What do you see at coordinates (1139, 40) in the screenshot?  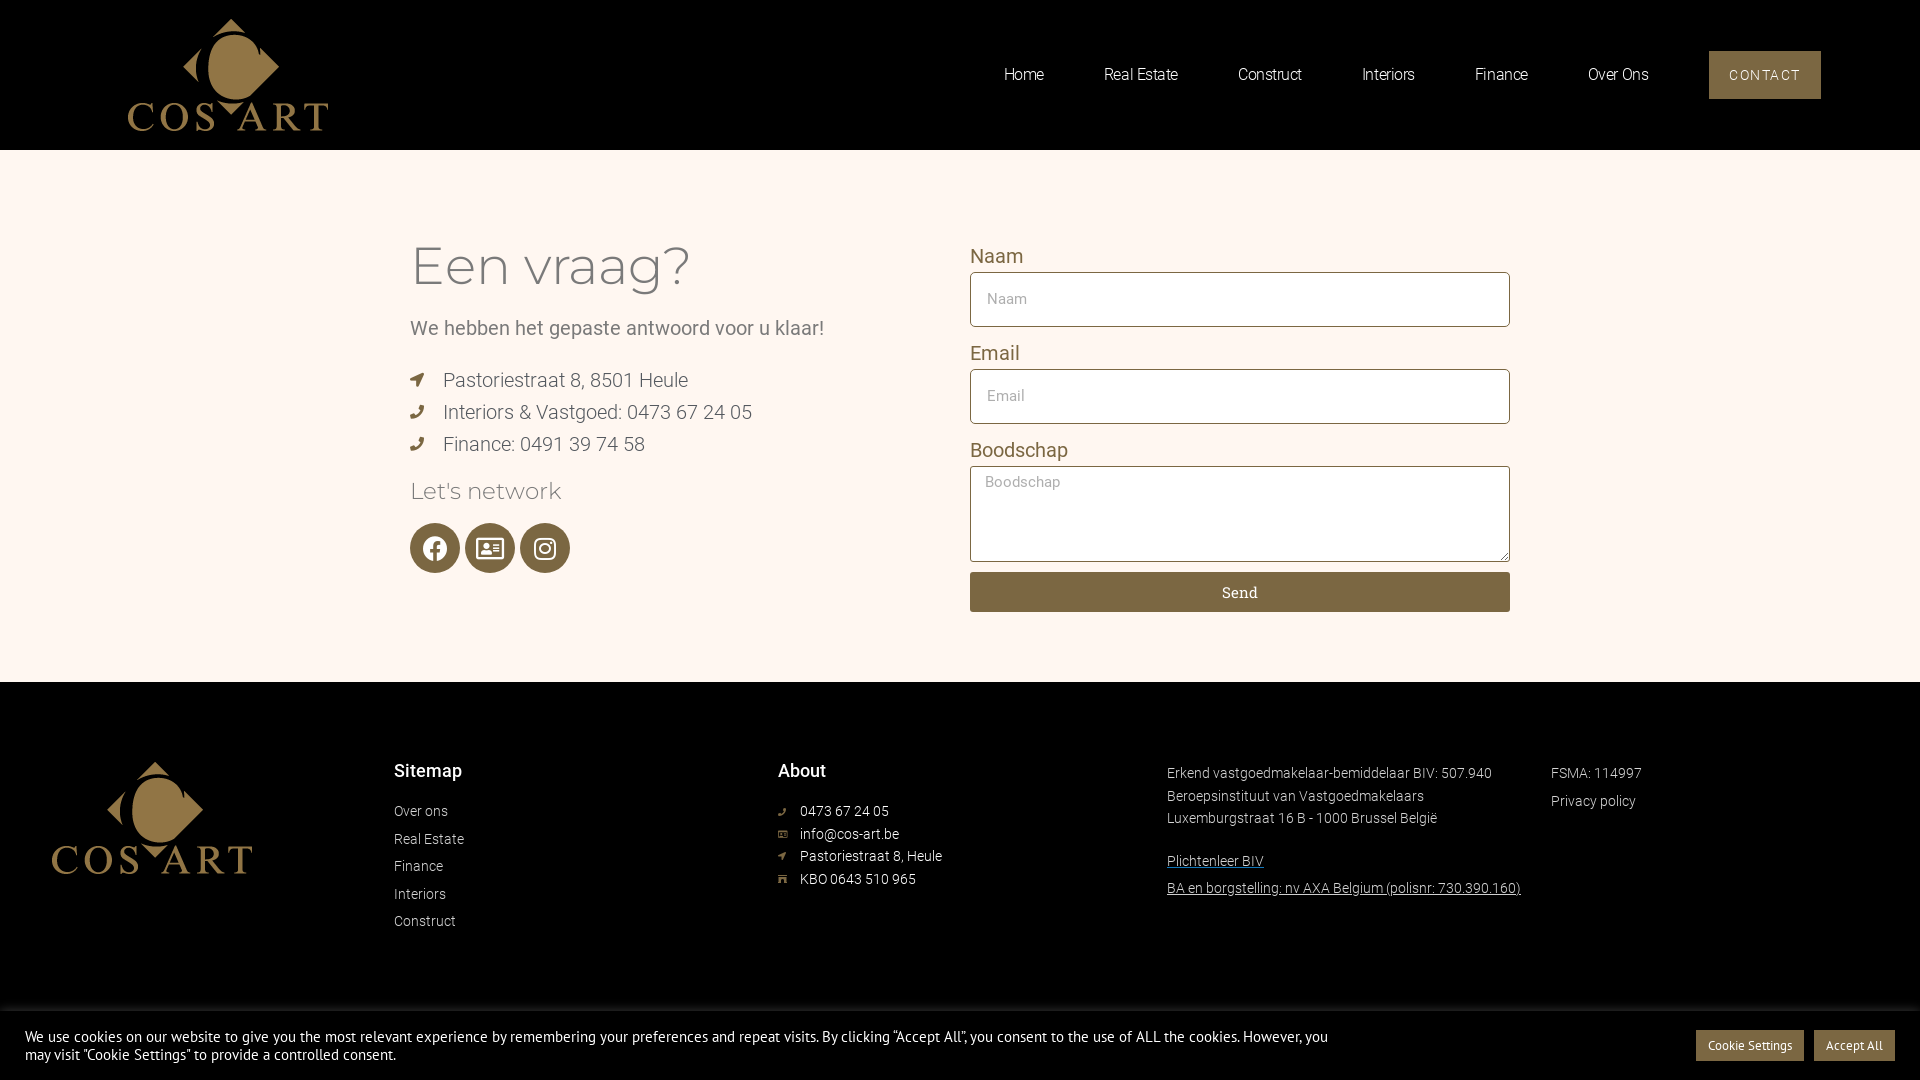 I see `Real Estate` at bounding box center [1139, 40].